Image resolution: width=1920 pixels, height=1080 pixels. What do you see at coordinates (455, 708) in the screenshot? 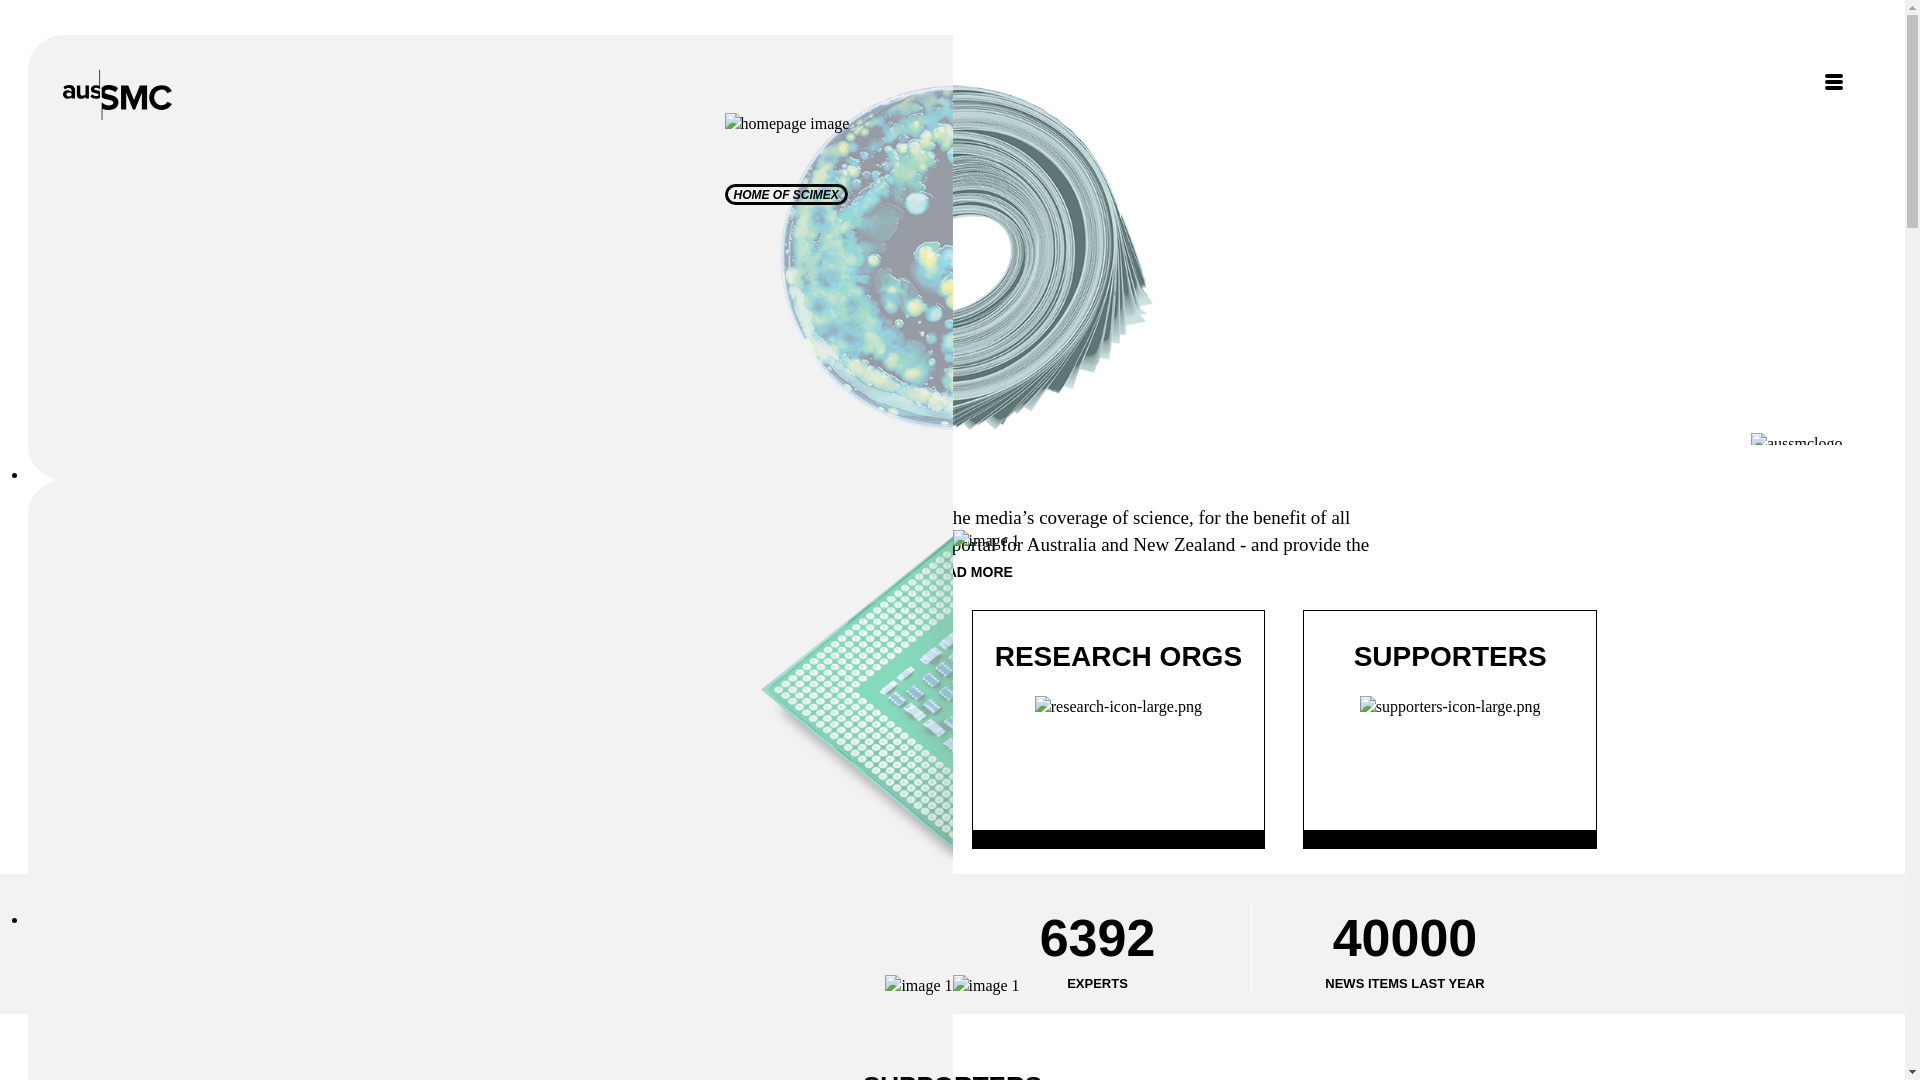
I see `JOURNALISTS` at bounding box center [455, 708].